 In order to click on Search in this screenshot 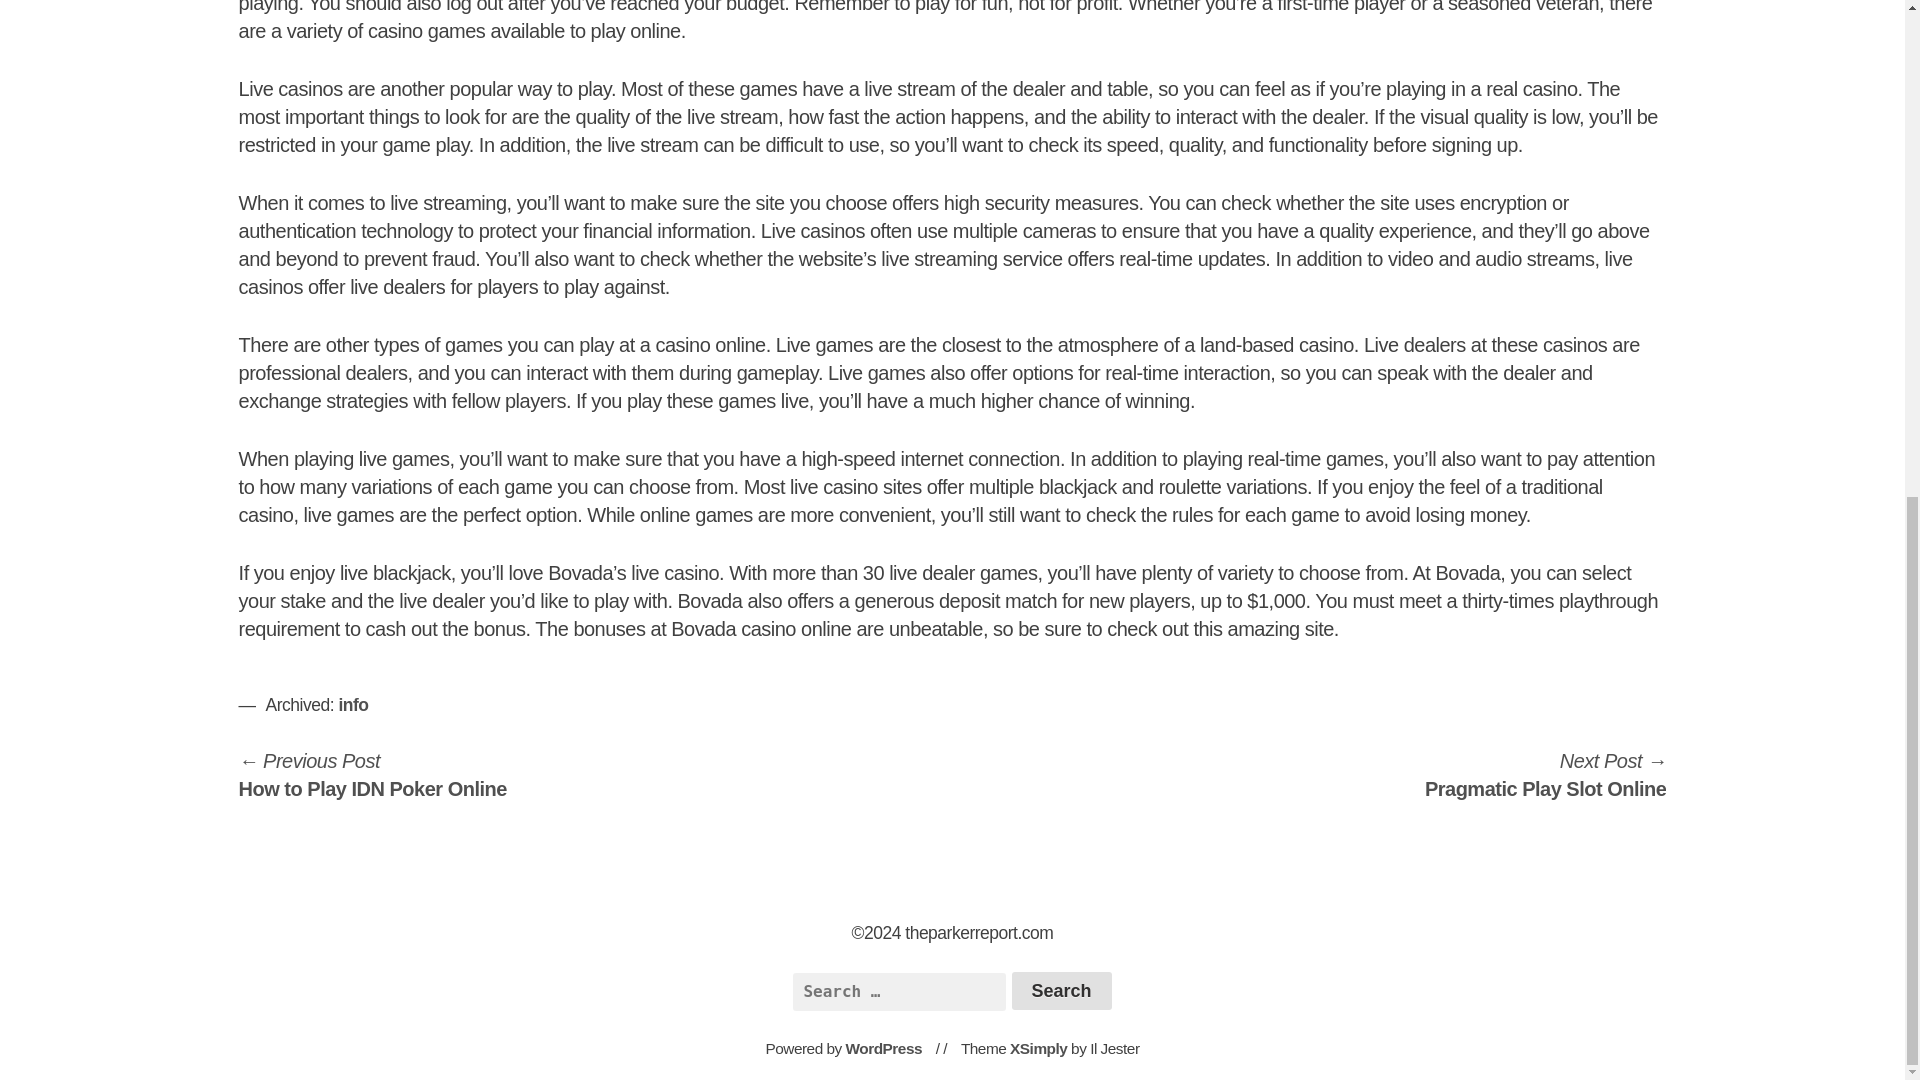, I will do `click(372, 774)`.